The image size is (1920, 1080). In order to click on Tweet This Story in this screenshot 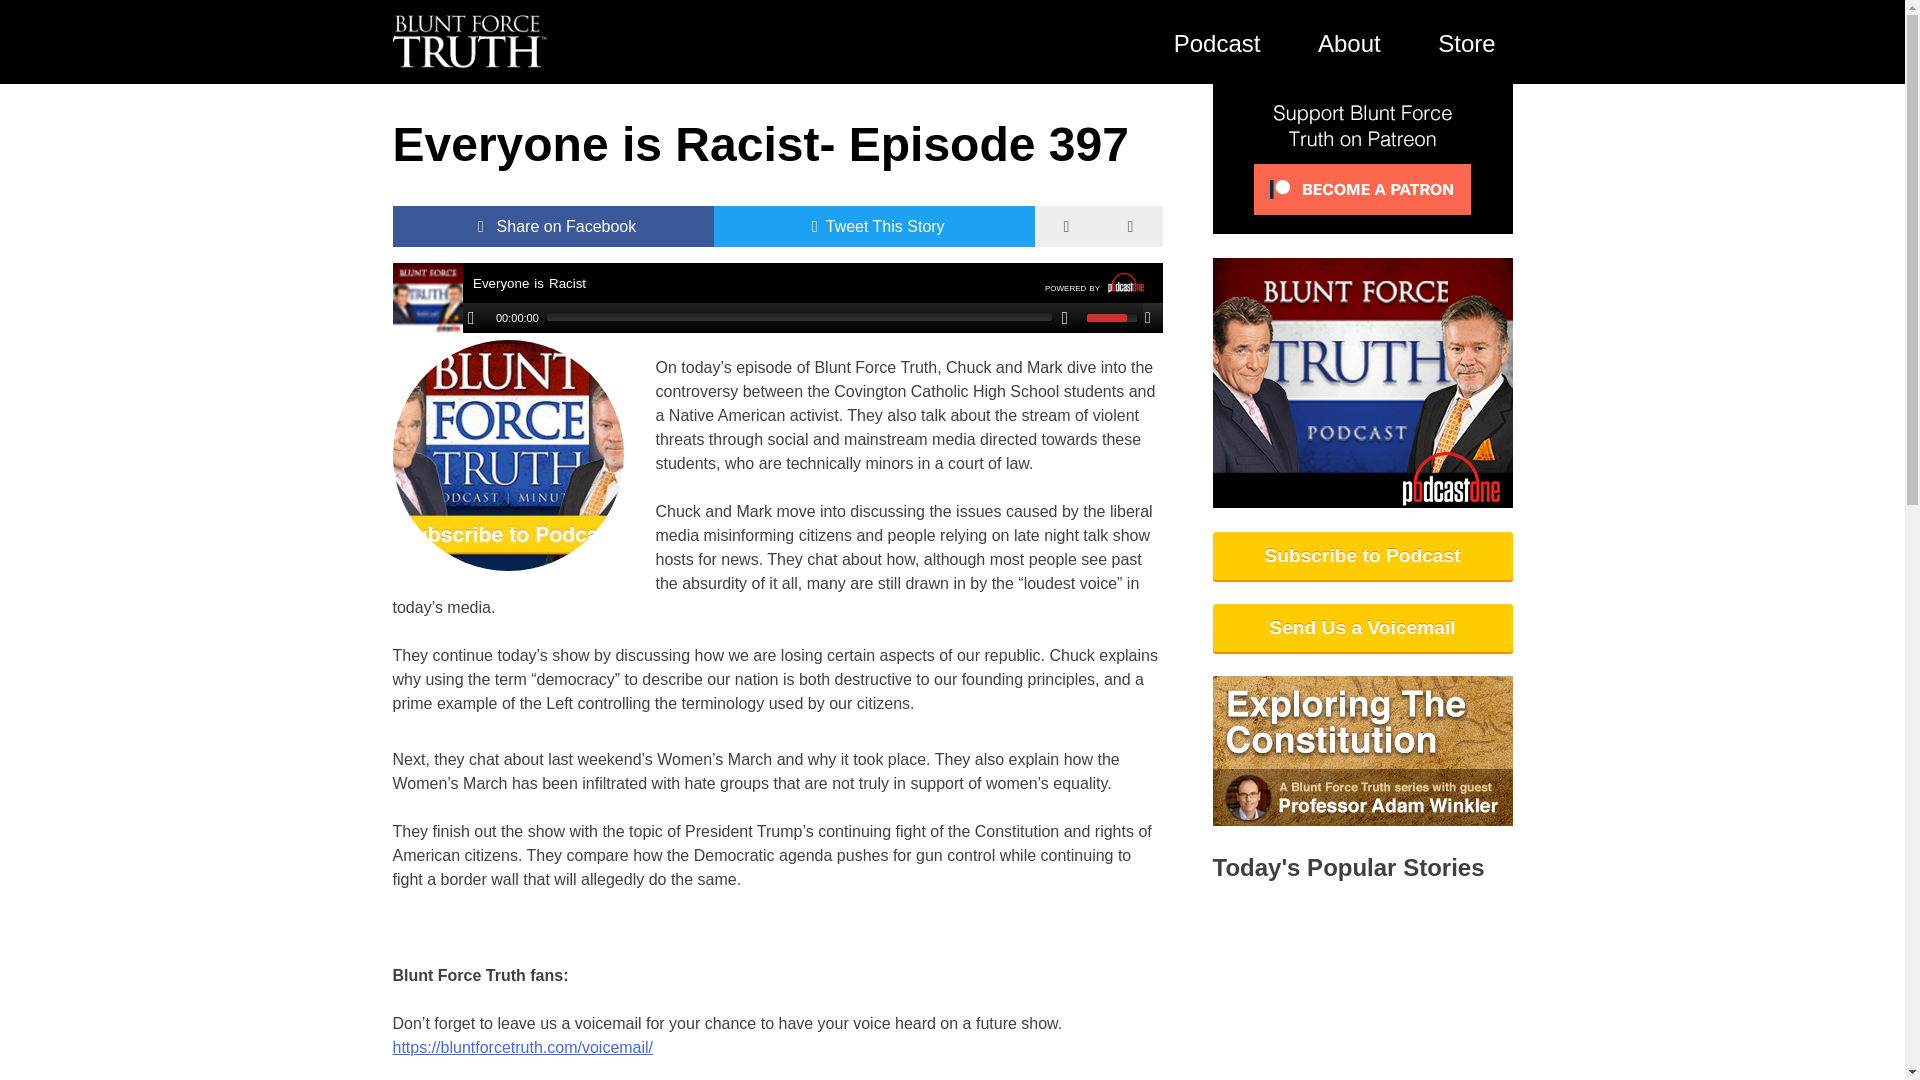, I will do `click(874, 227)`.